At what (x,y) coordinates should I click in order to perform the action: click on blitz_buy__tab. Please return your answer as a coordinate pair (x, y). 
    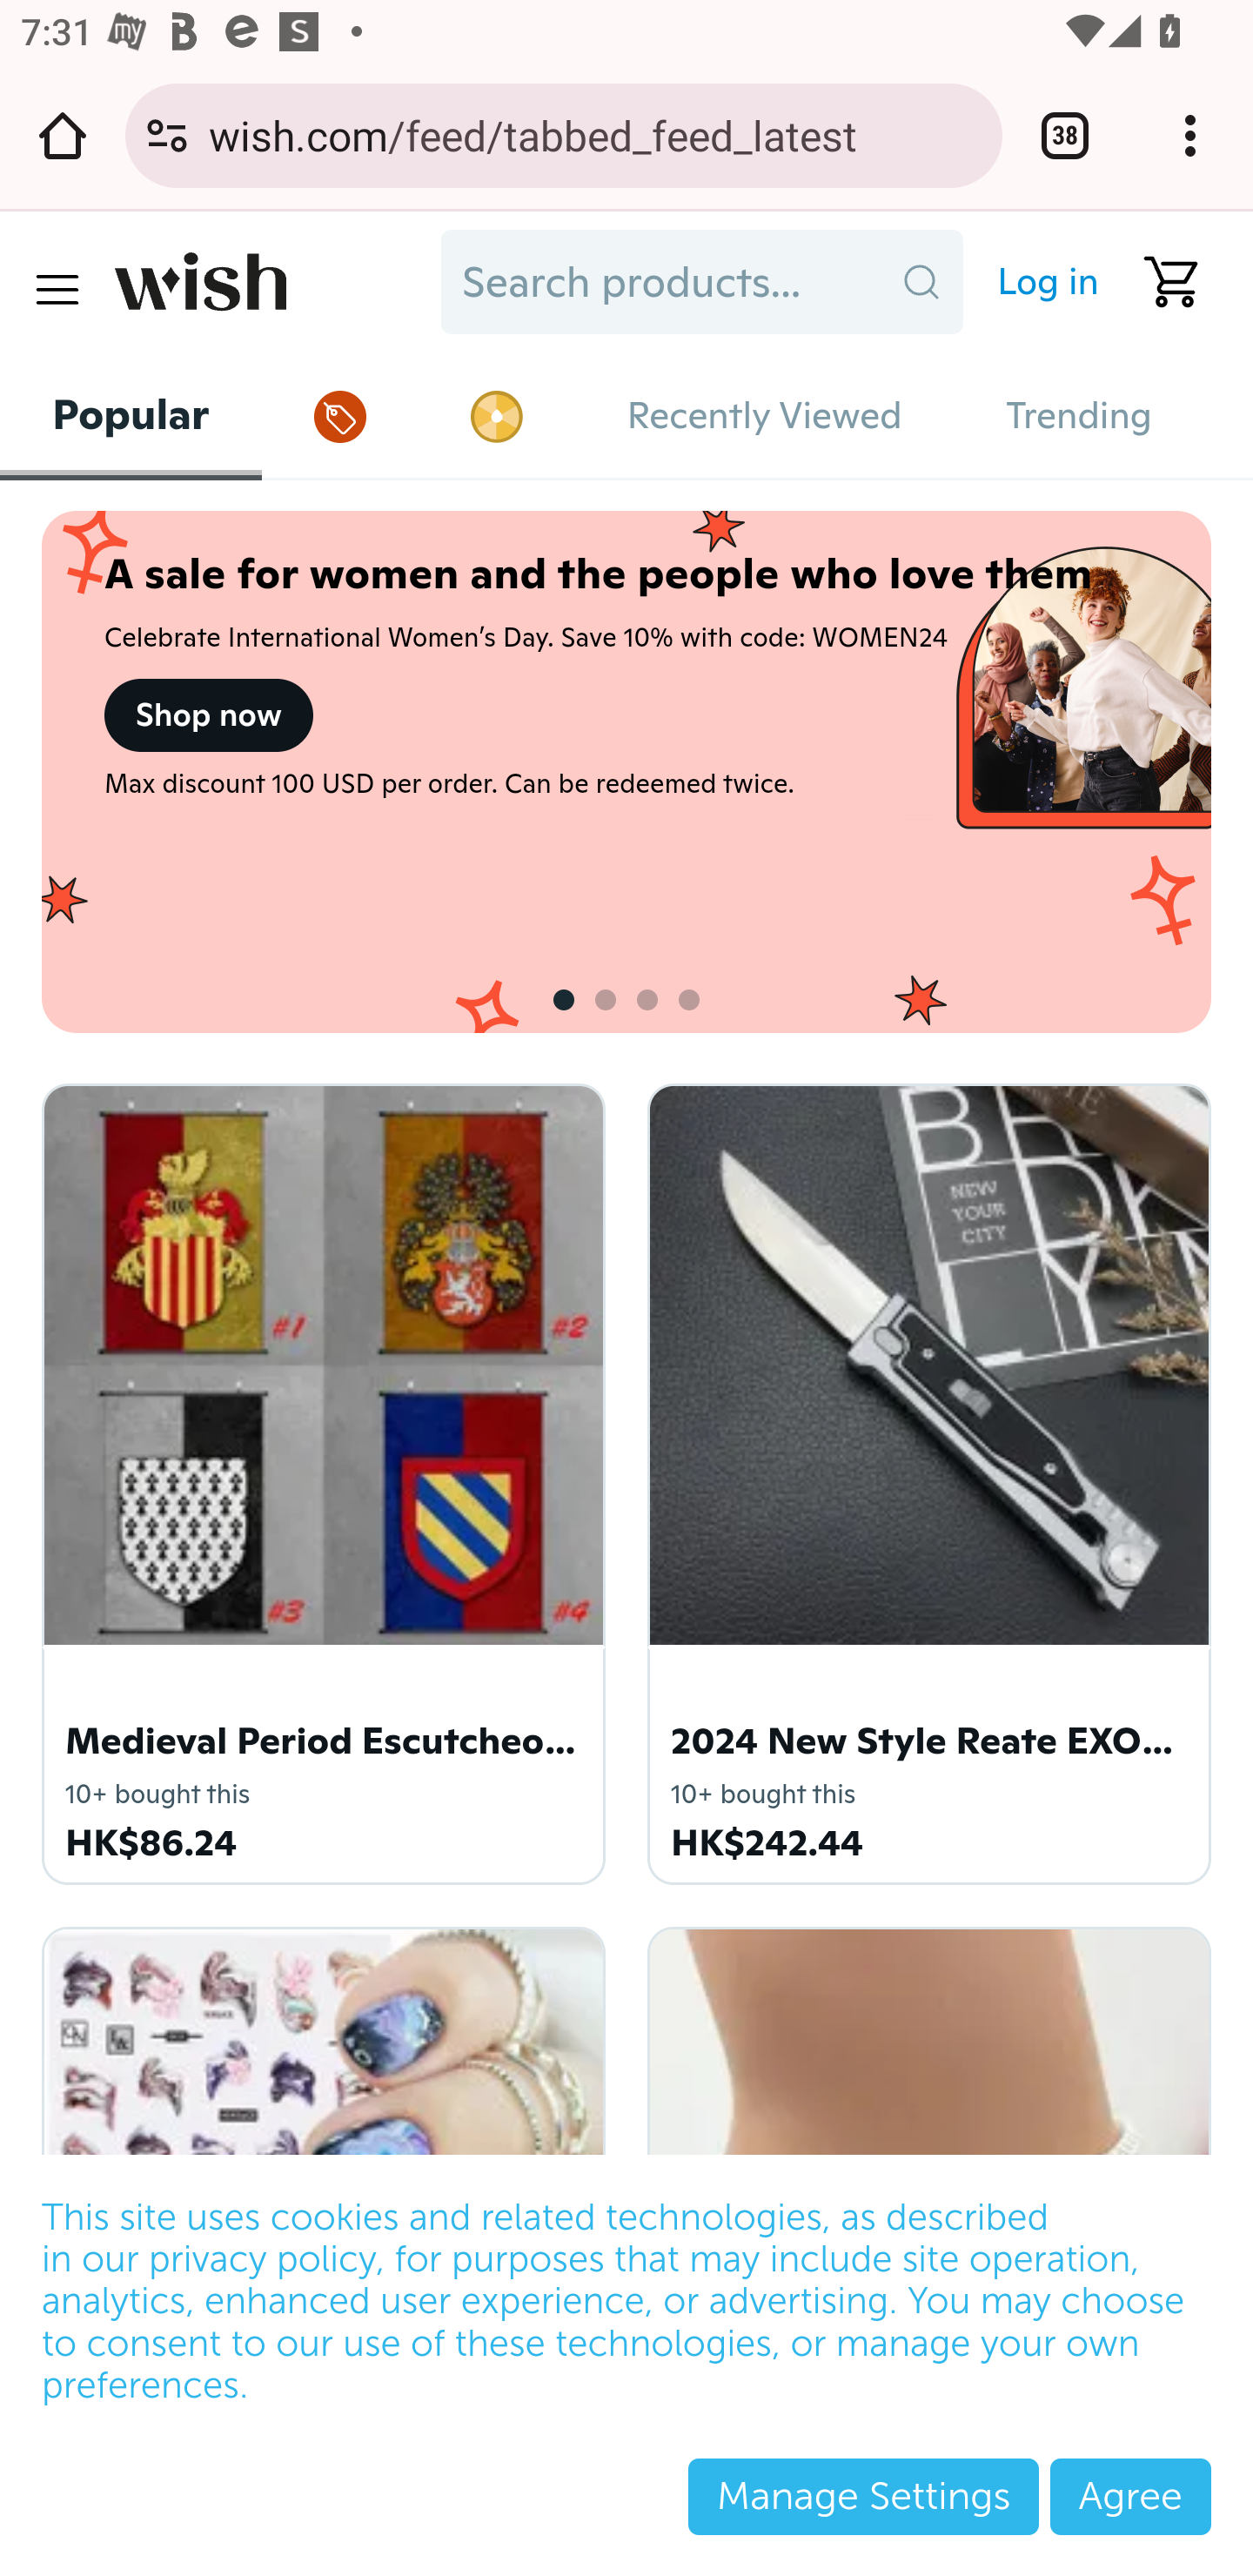
    Looking at the image, I should click on (498, 416).